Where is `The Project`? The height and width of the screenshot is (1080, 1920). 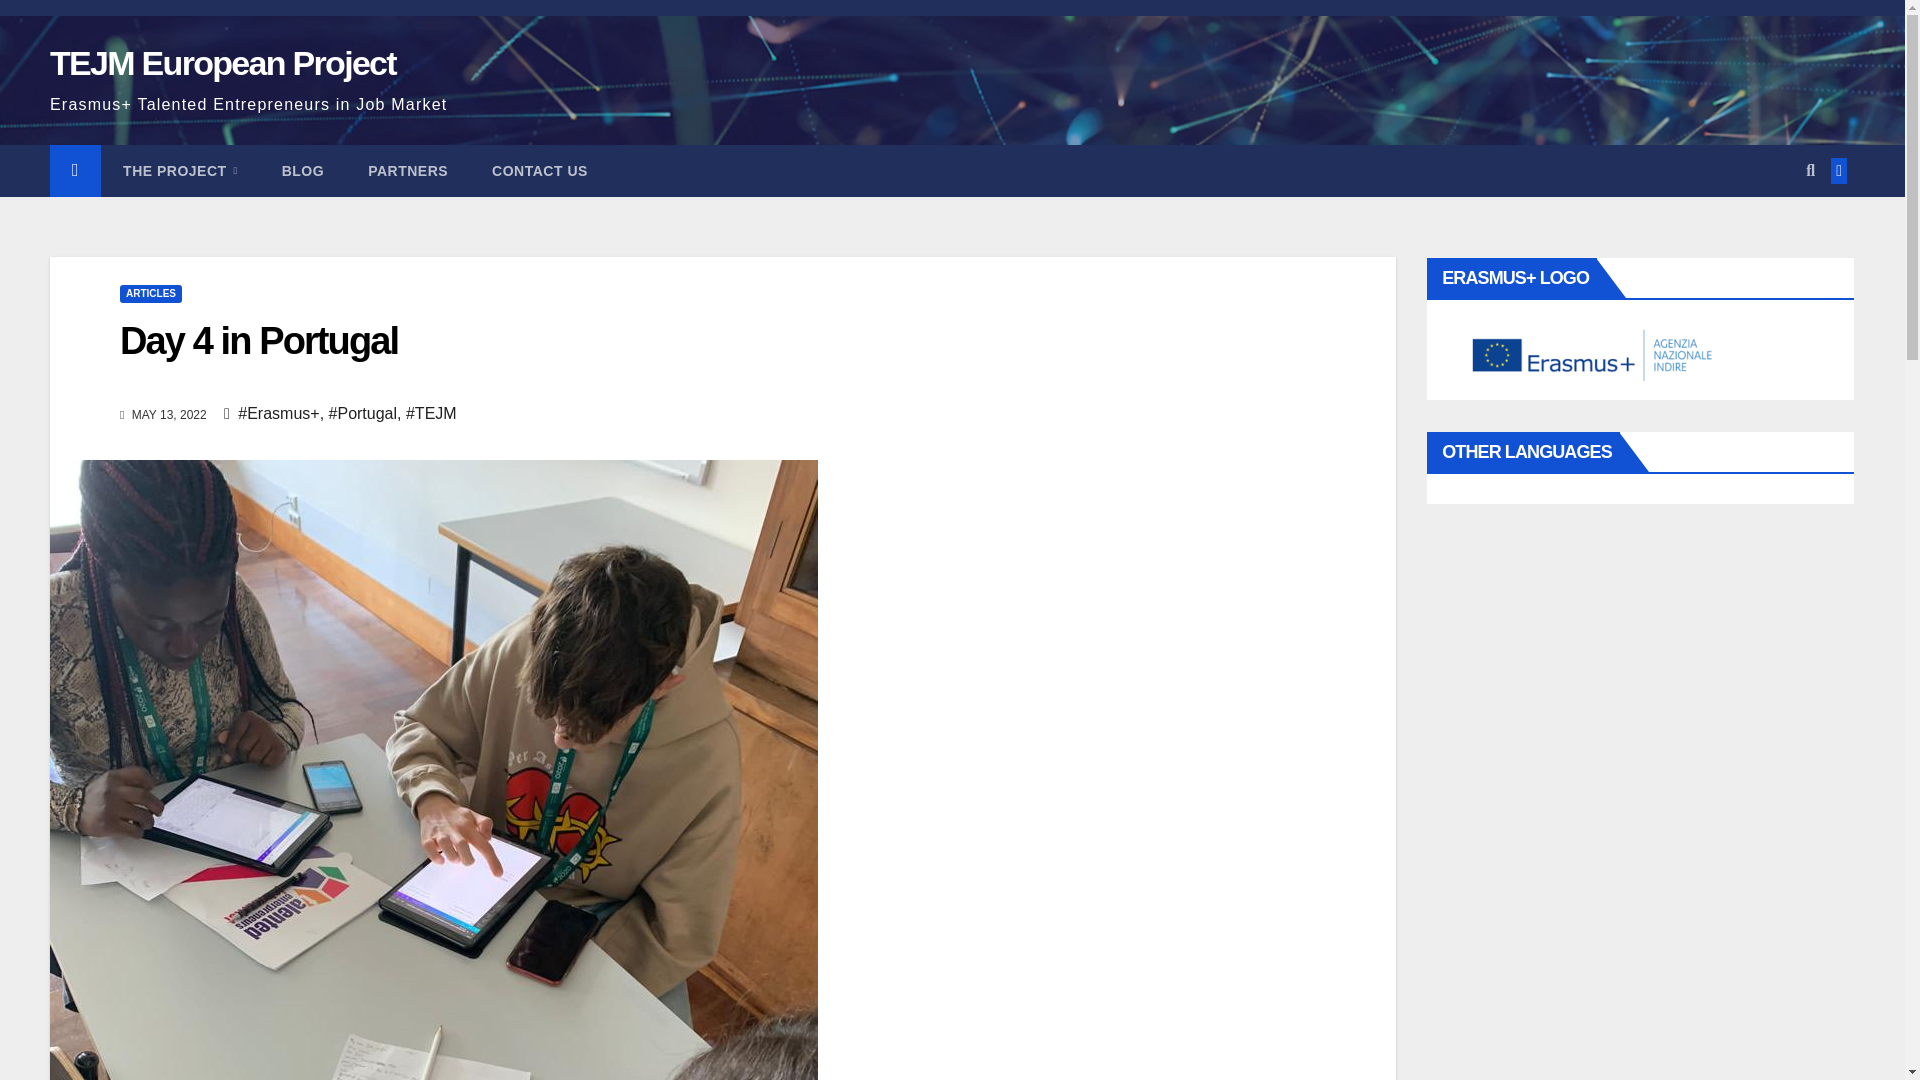 The Project is located at coordinates (180, 170).